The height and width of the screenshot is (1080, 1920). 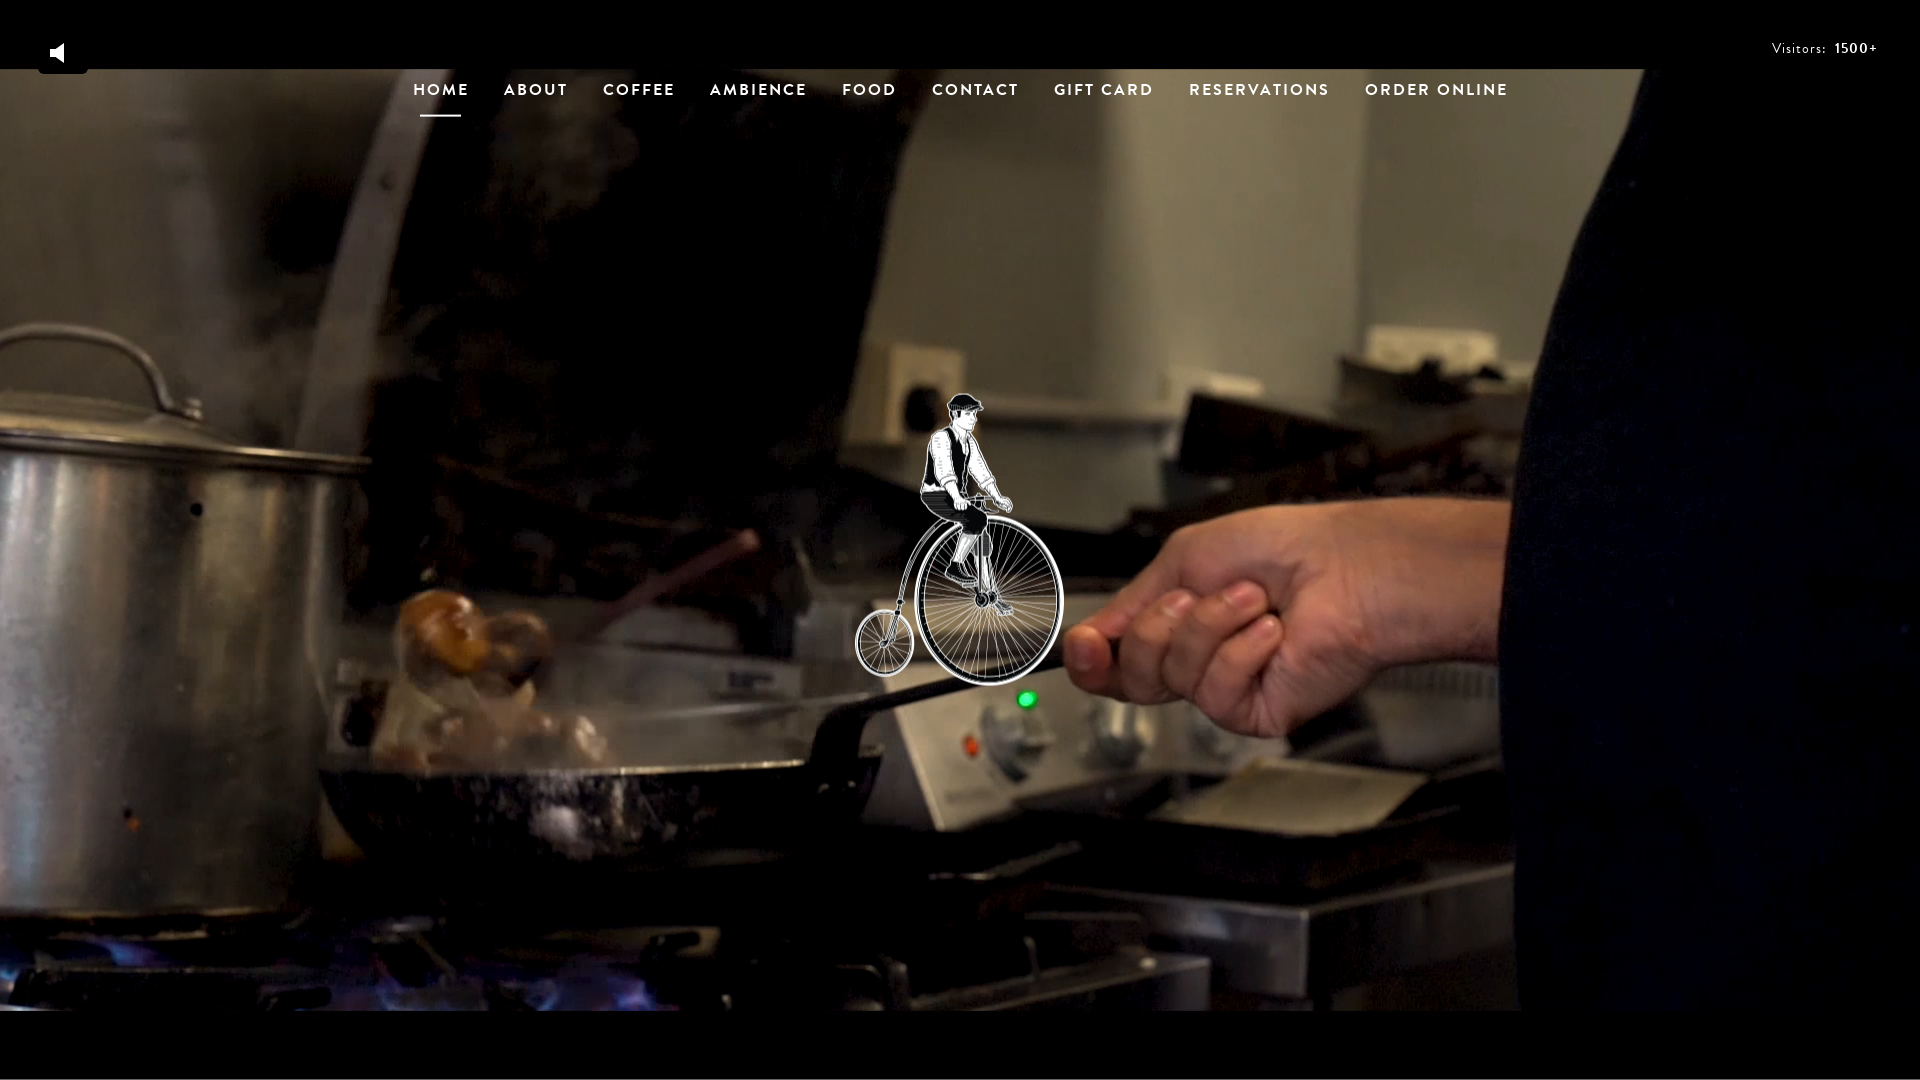 What do you see at coordinates (976, 97) in the screenshot?
I see `CONTACT` at bounding box center [976, 97].